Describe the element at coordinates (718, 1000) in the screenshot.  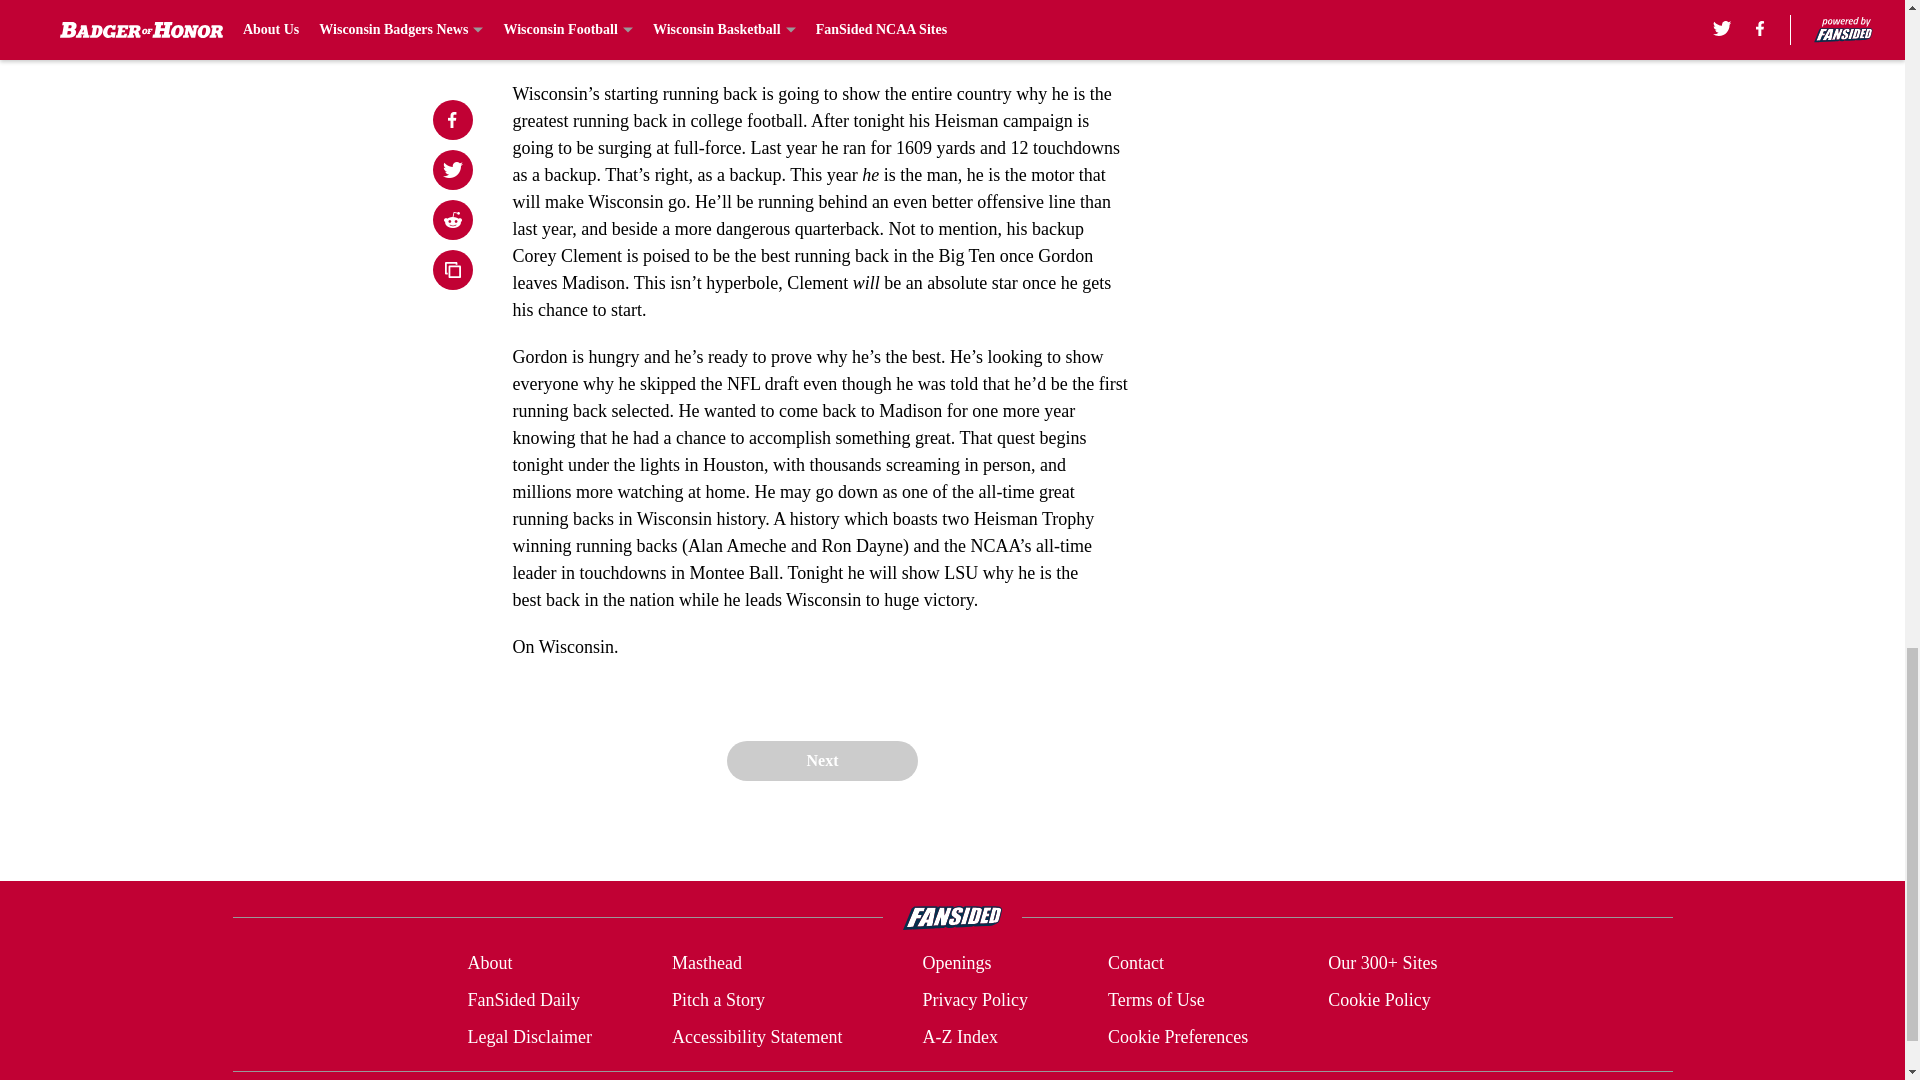
I see `Pitch a Story` at that location.